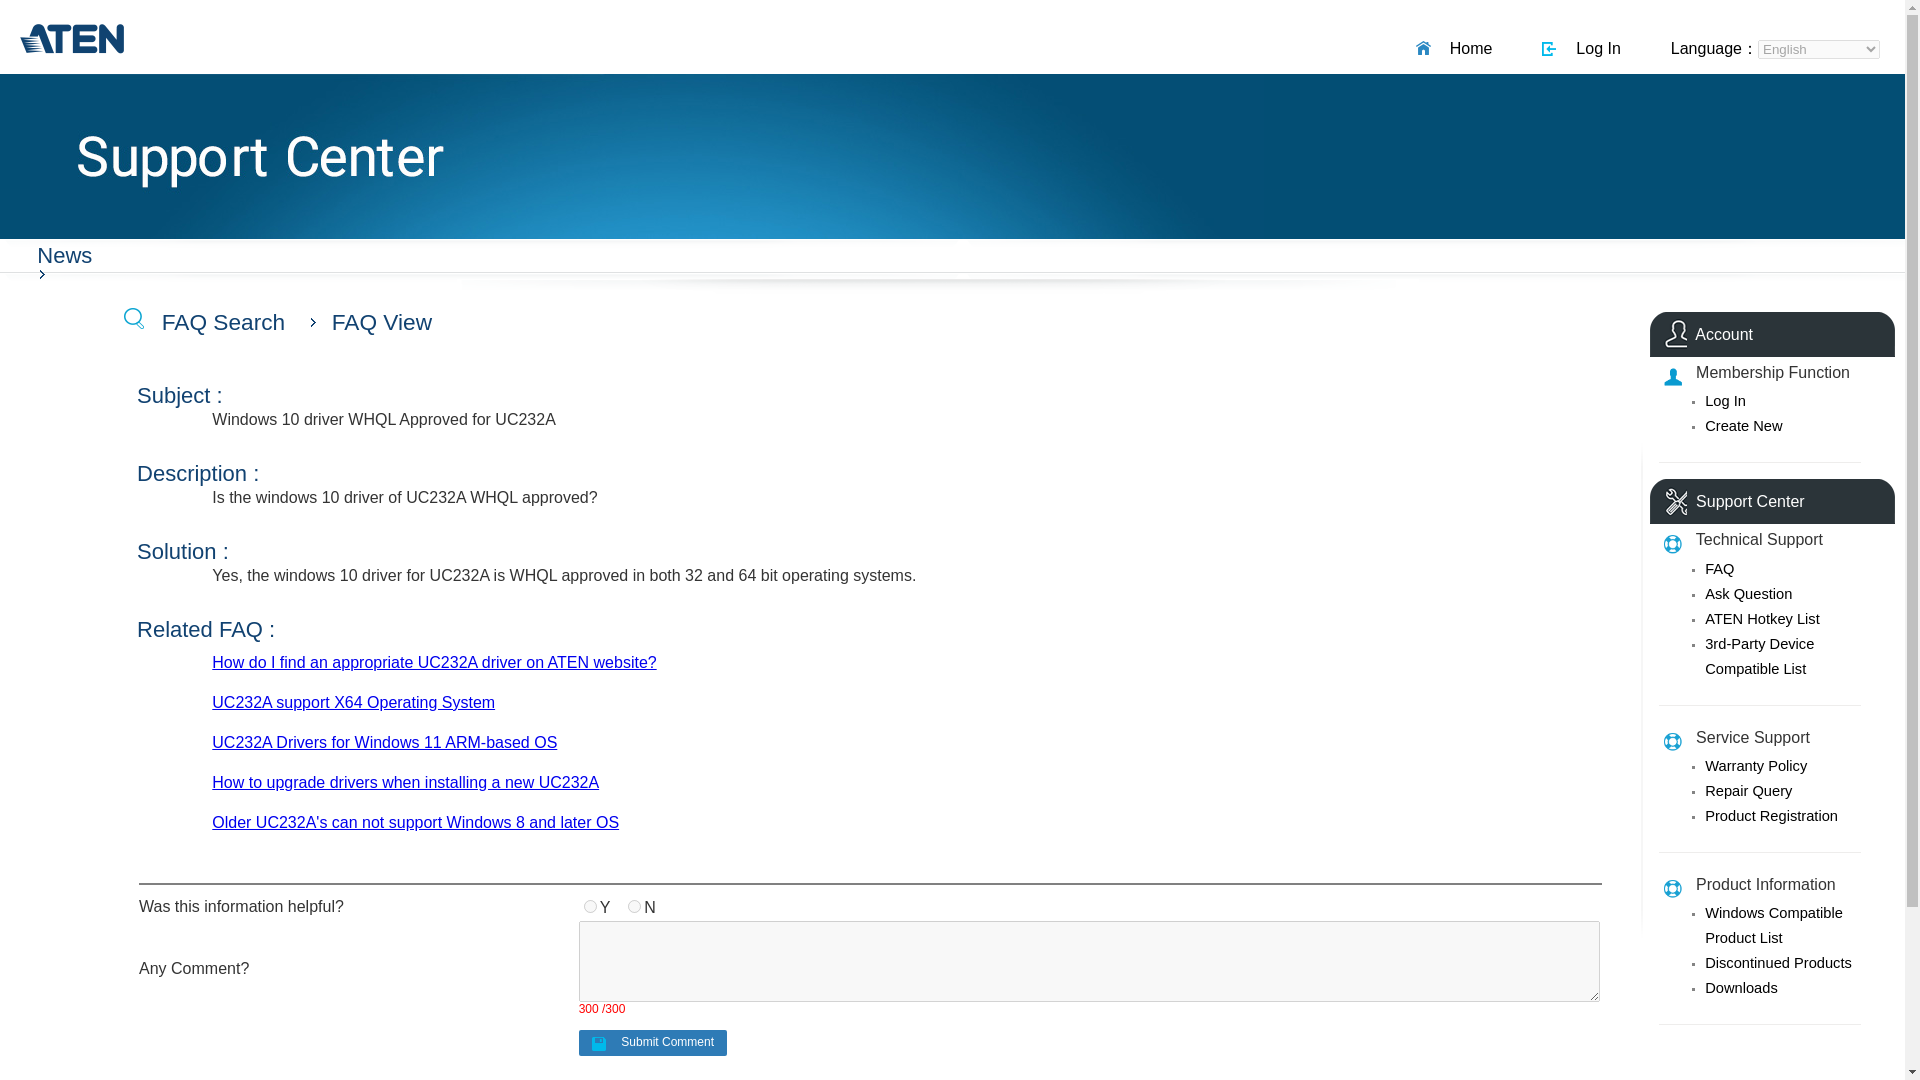 This screenshot has width=1920, height=1080. Describe the element at coordinates (1770, 816) in the screenshot. I see `Product Registration` at that location.